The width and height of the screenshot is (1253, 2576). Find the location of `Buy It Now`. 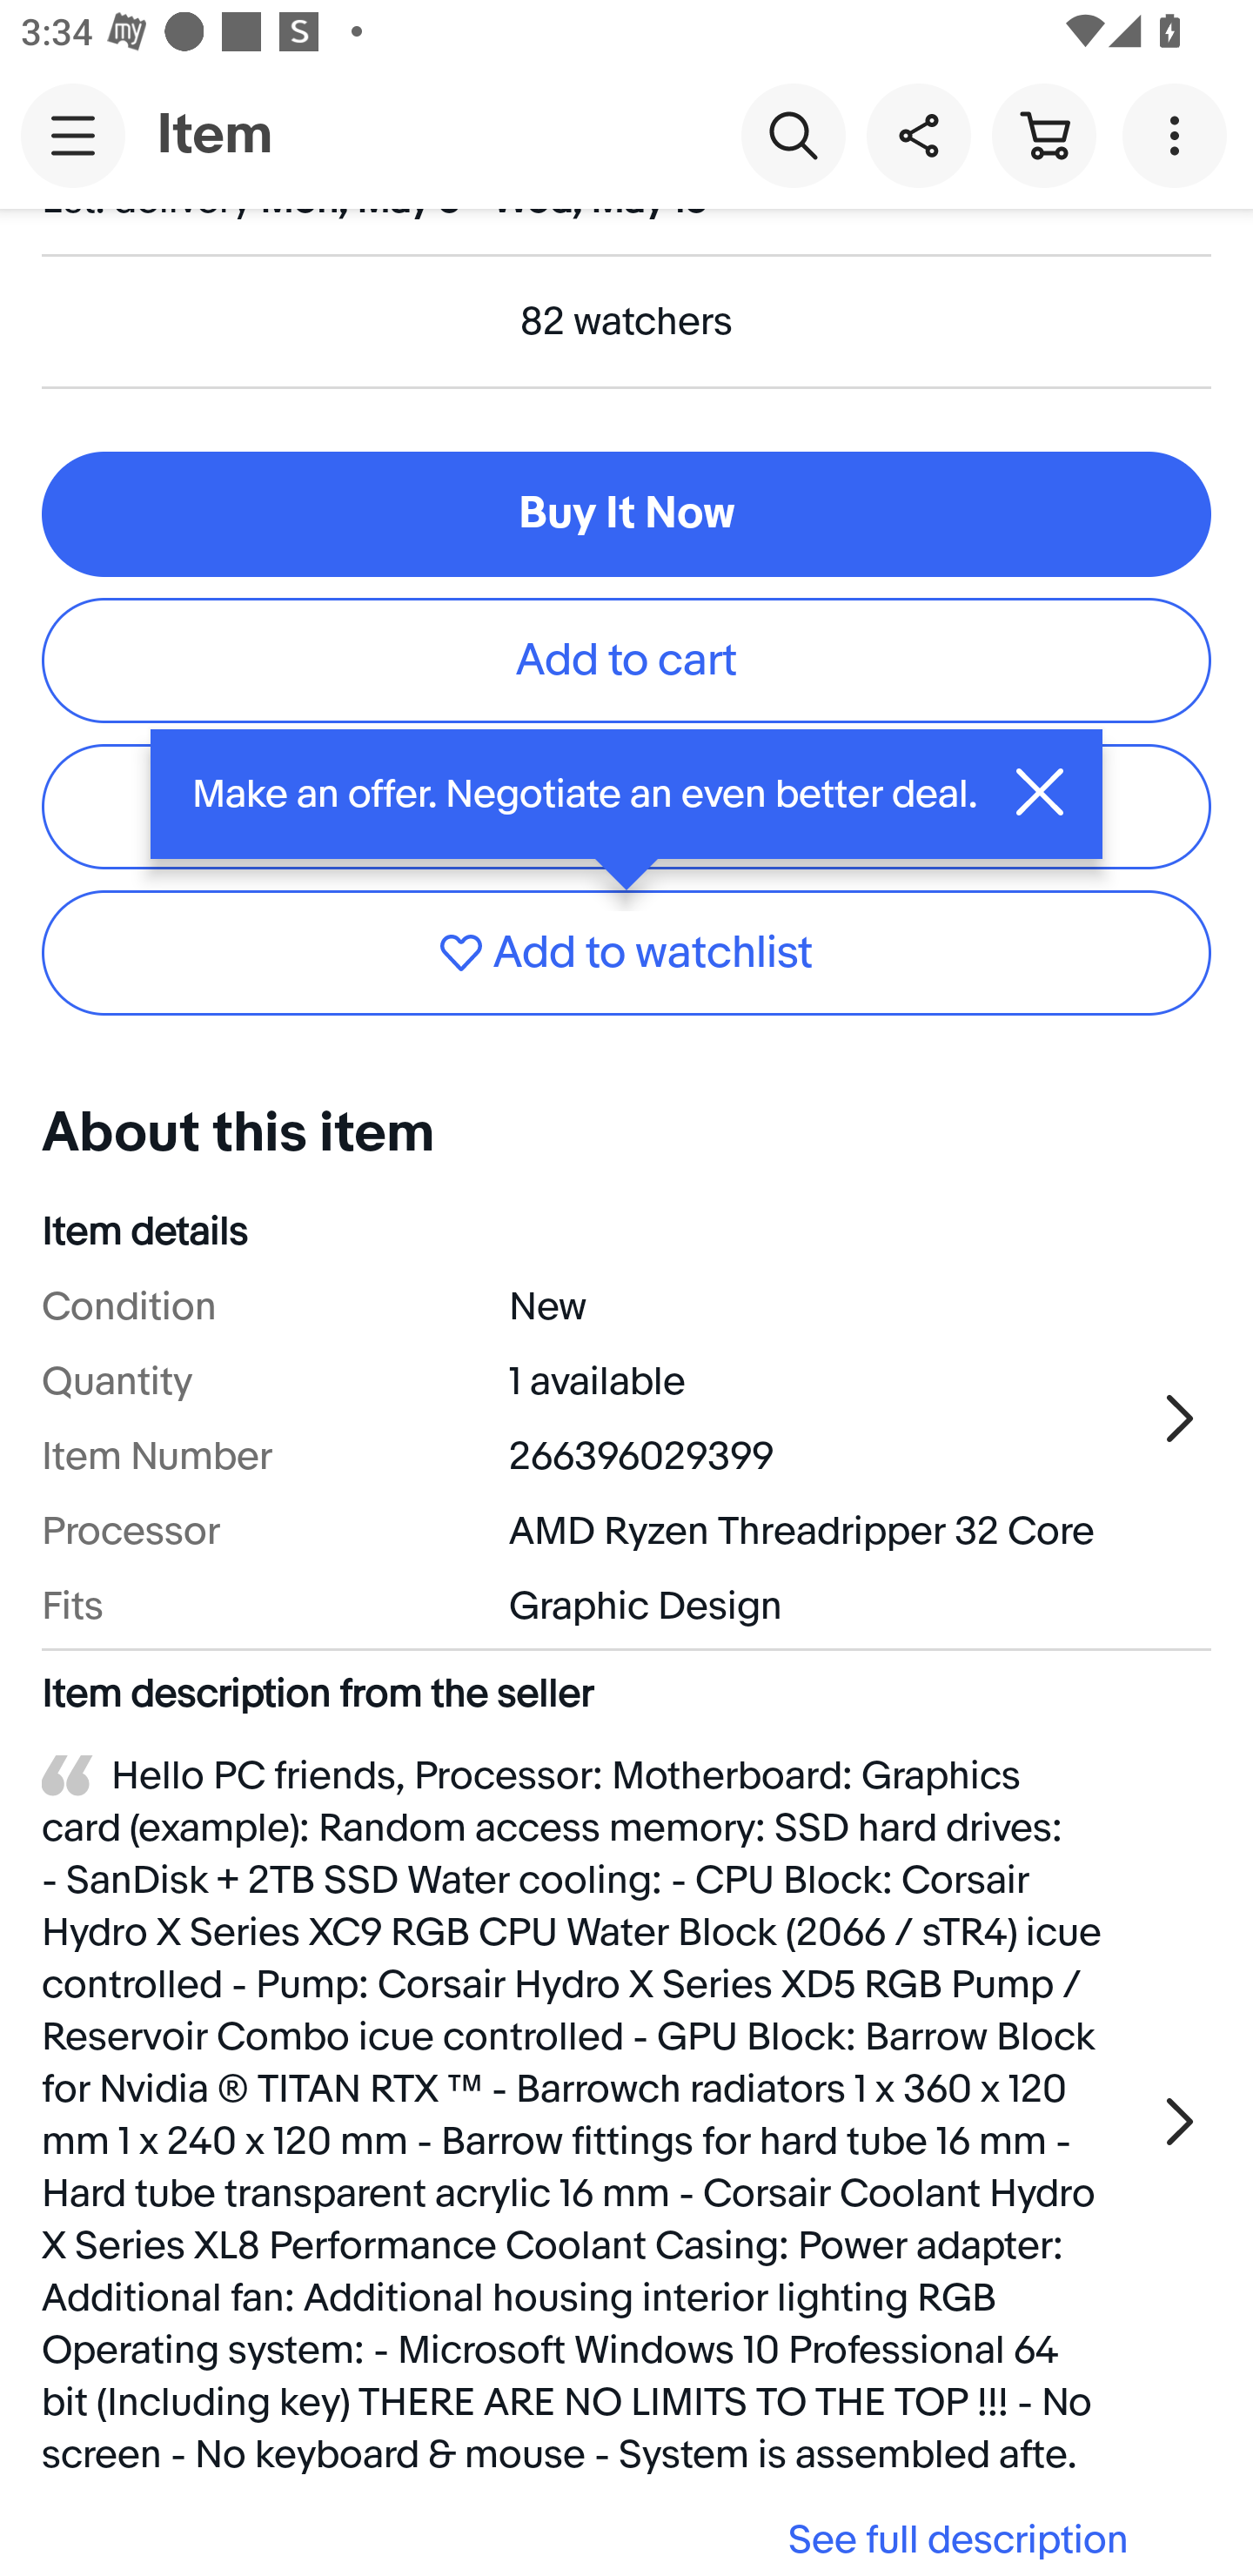

Buy It Now is located at coordinates (626, 513).